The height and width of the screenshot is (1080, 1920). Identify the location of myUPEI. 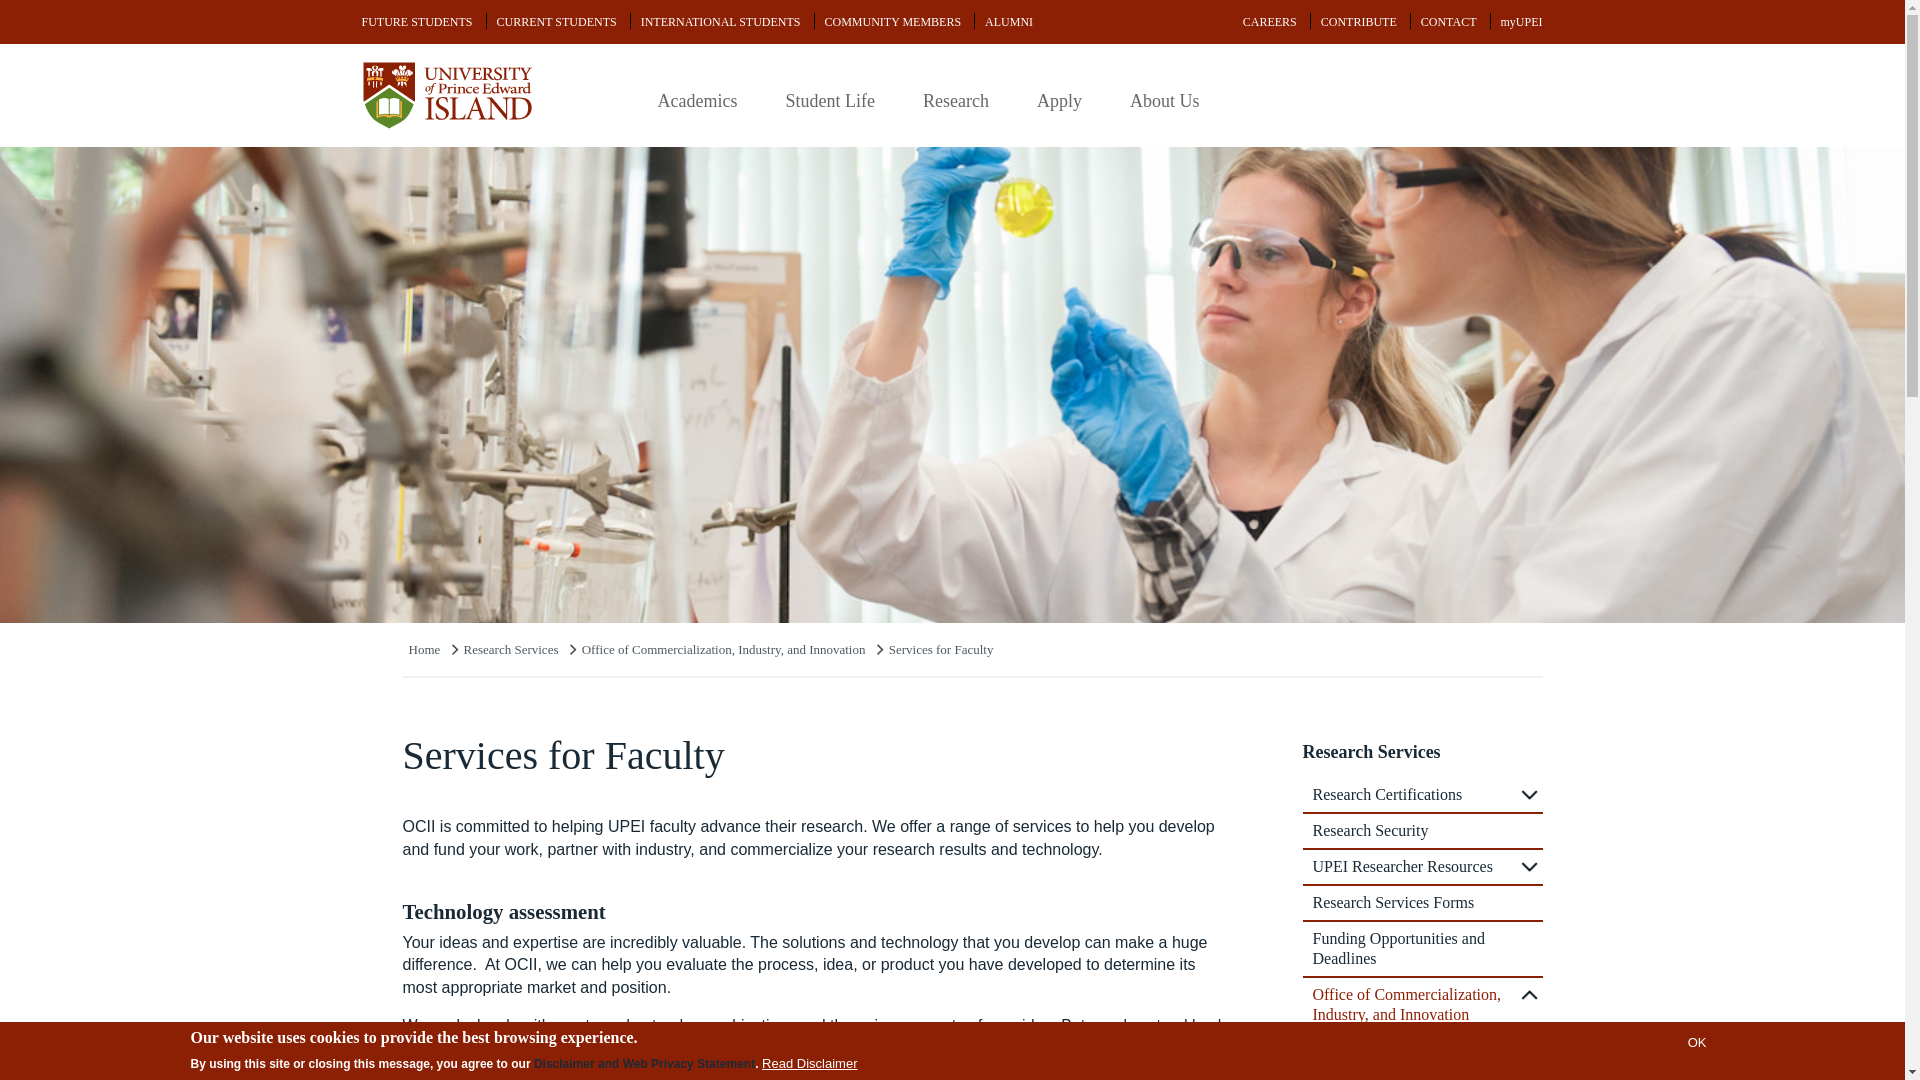
(1520, 22).